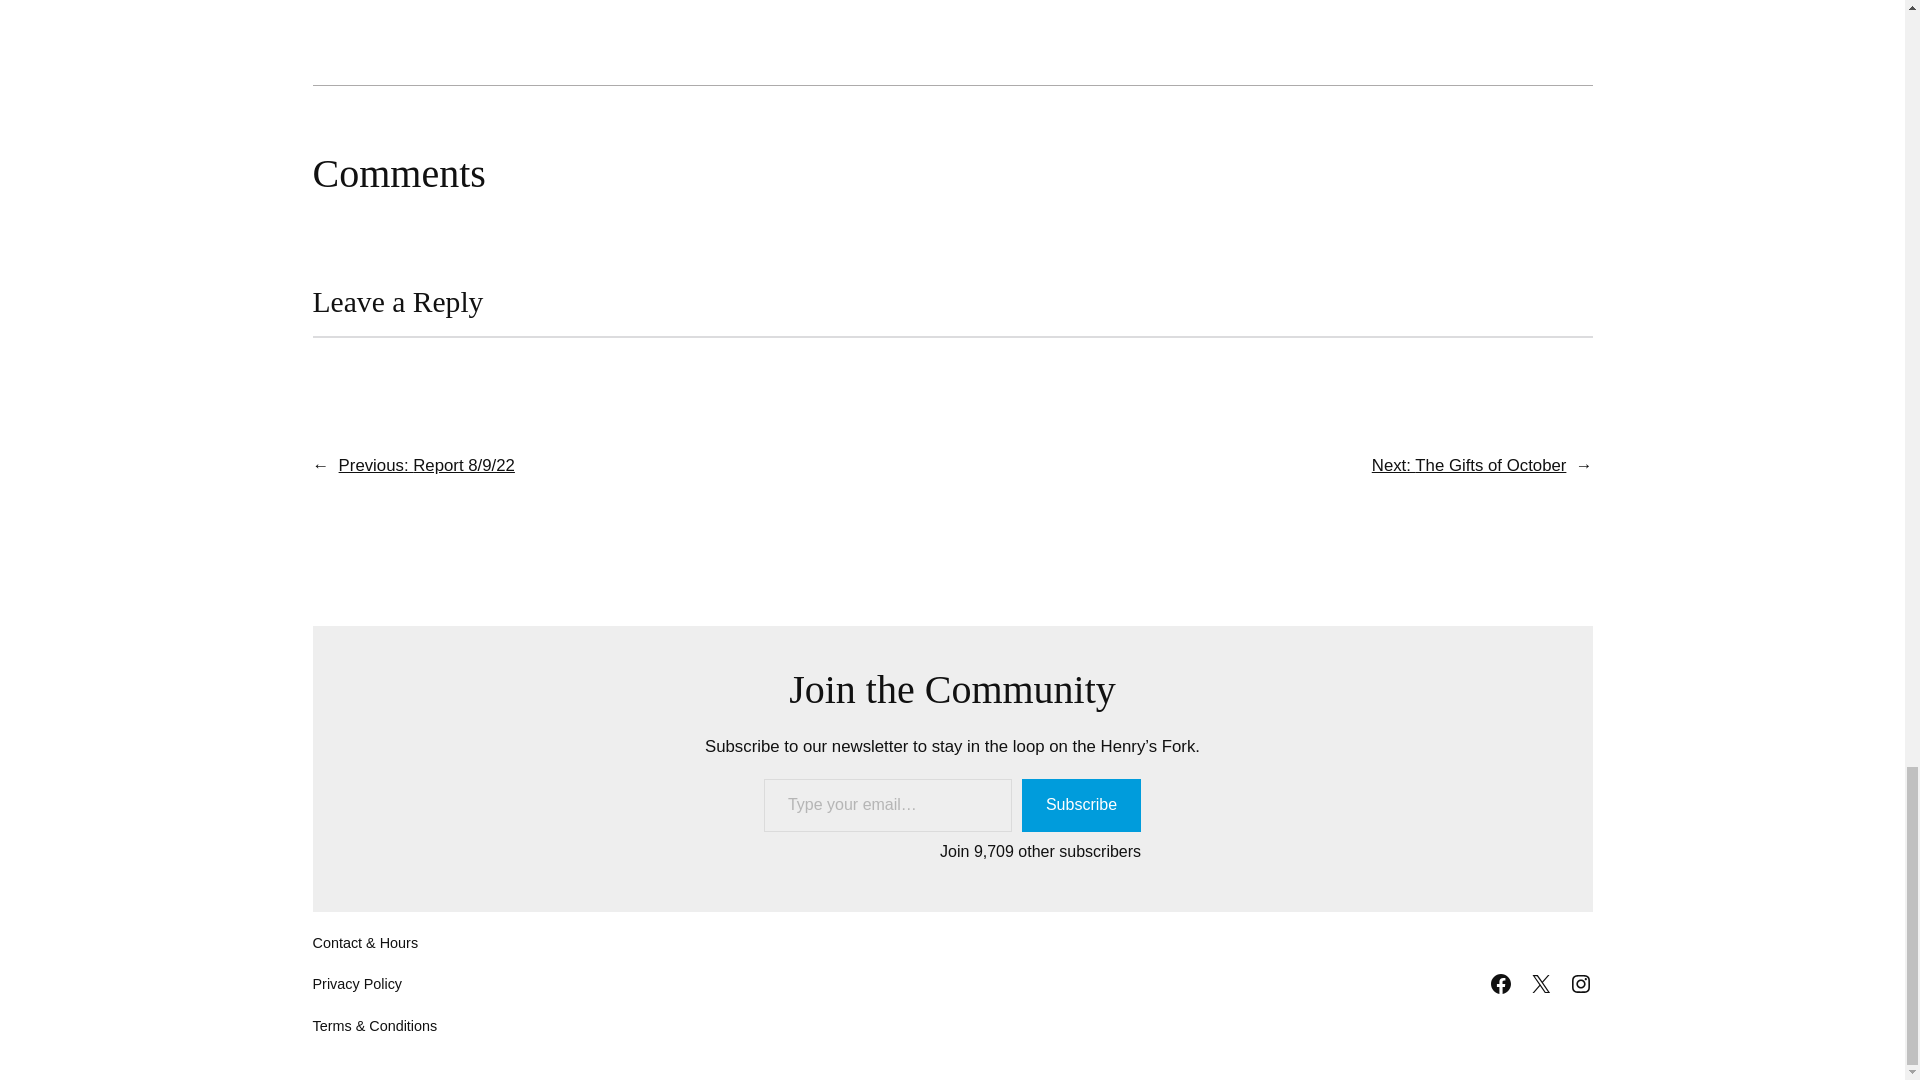 This screenshot has width=1920, height=1080. I want to click on Please fill in this field., so click(888, 804).